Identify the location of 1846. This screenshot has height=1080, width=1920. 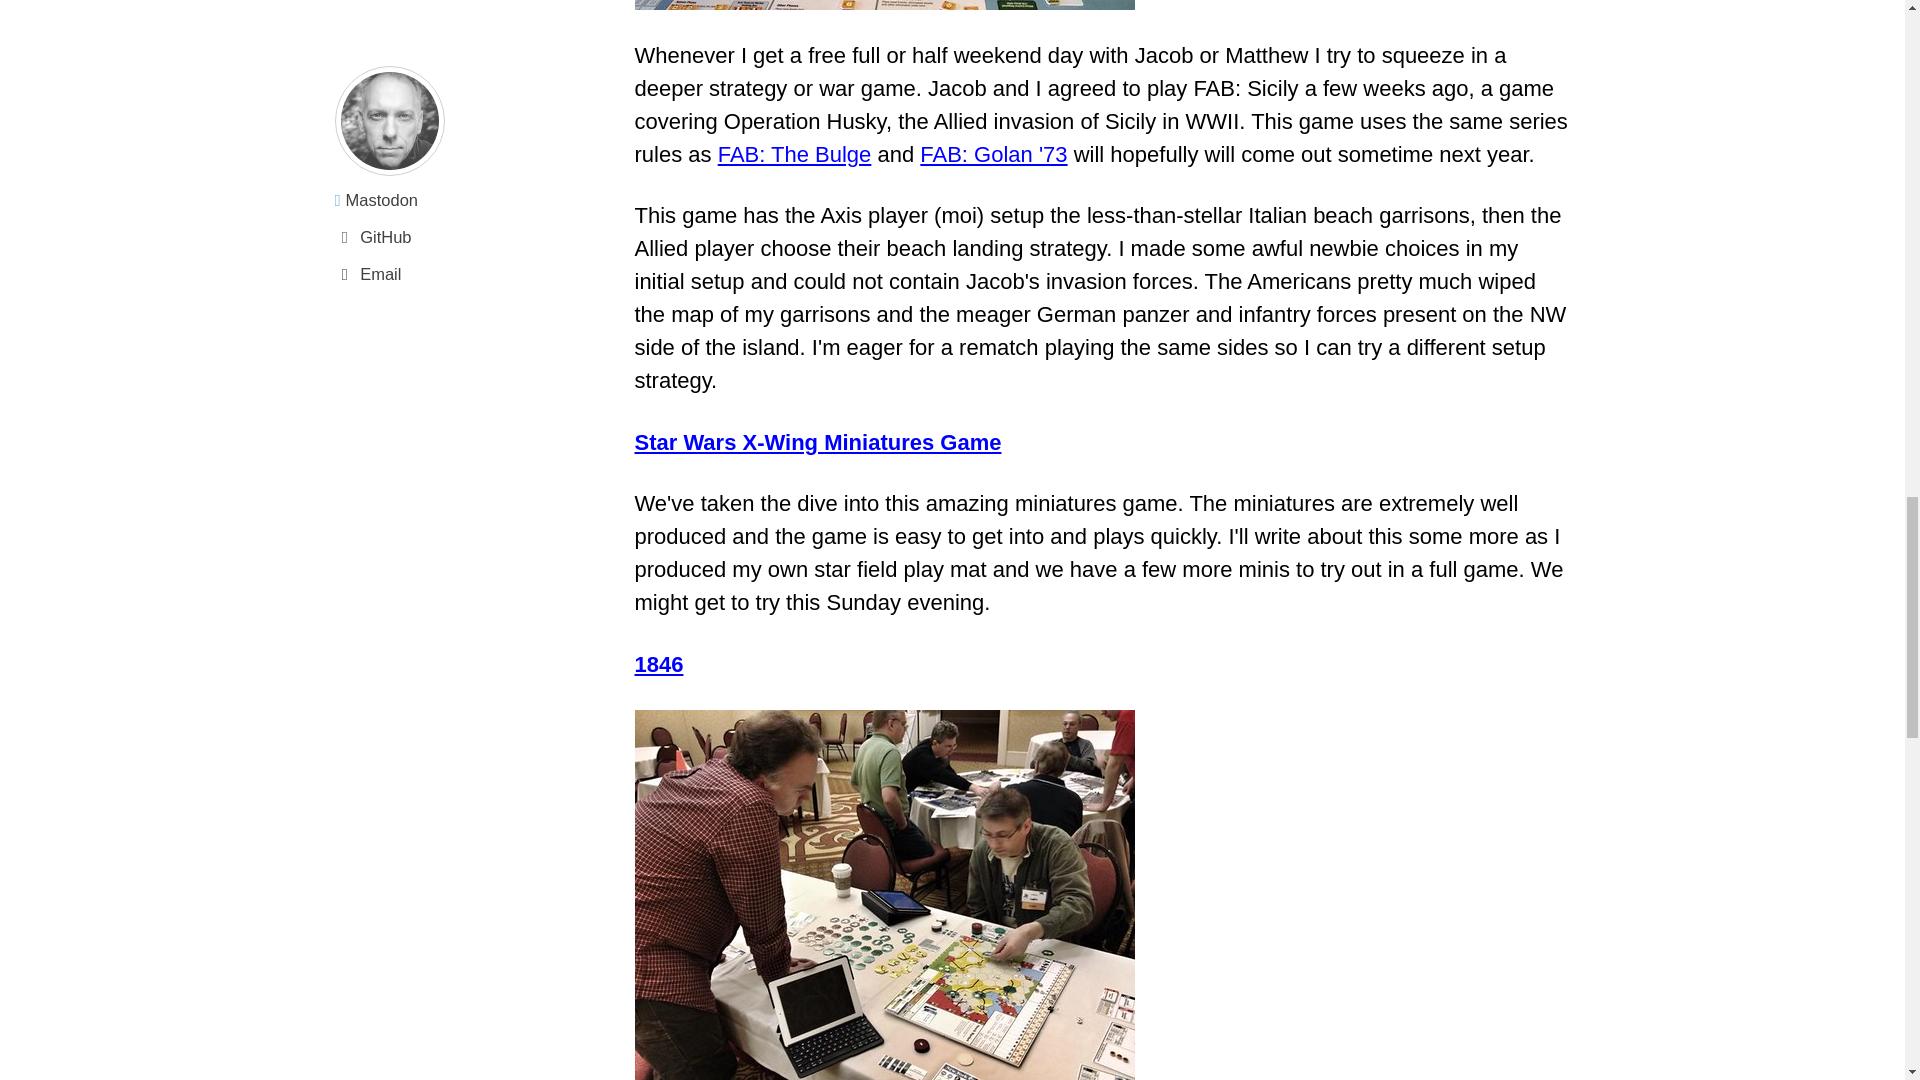
(658, 664).